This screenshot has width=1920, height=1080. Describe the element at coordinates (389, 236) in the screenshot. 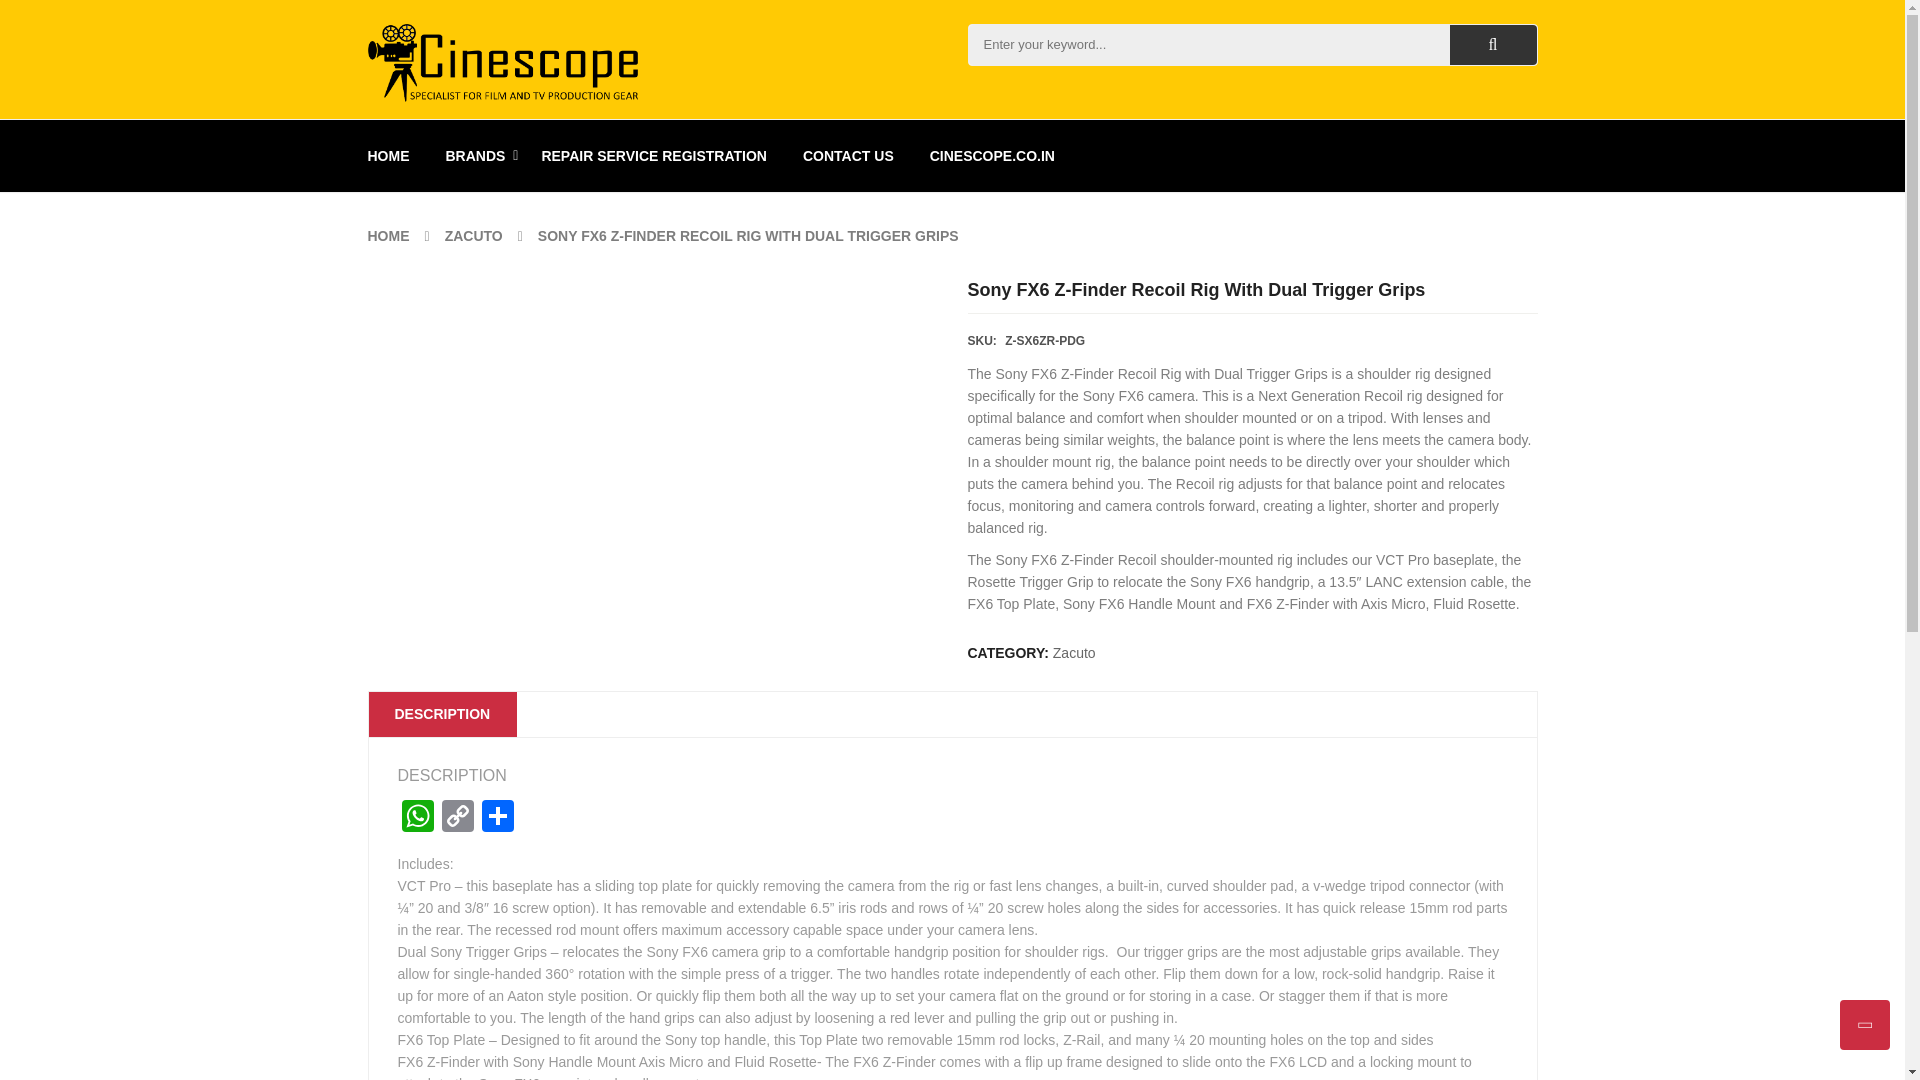

I see `HOME` at that location.